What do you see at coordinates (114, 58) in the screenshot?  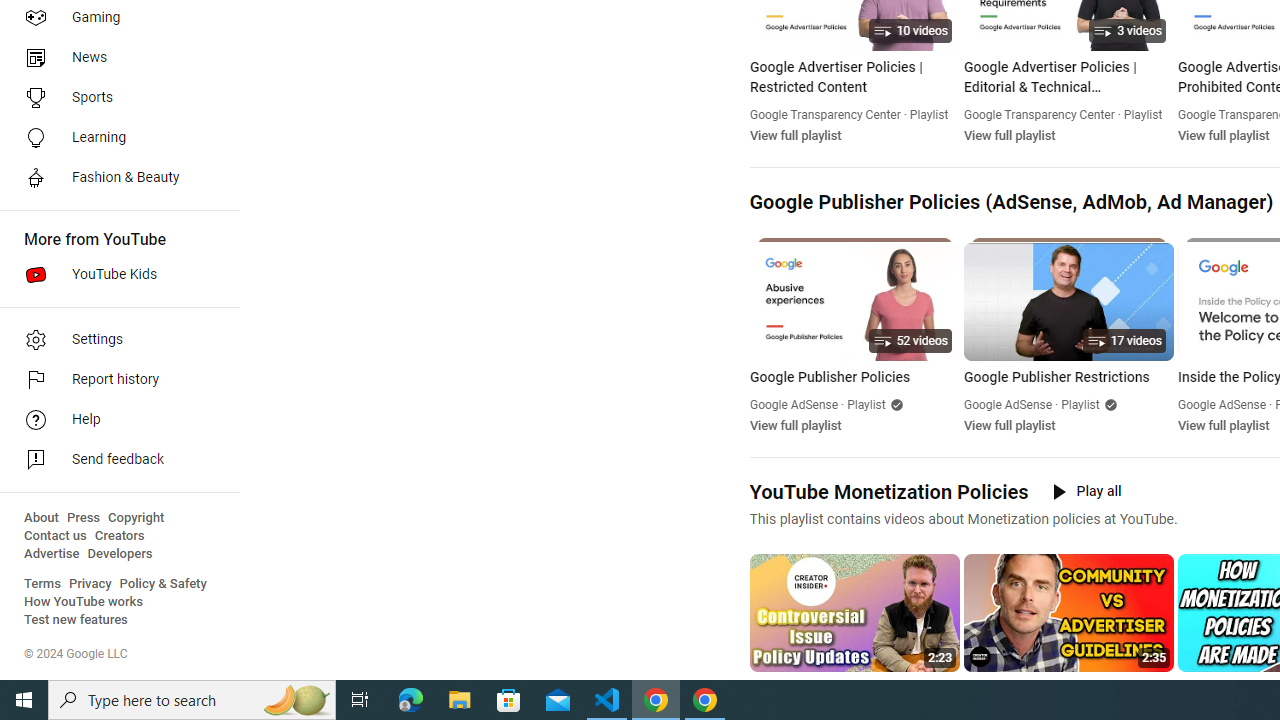 I see `News` at bounding box center [114, 58].